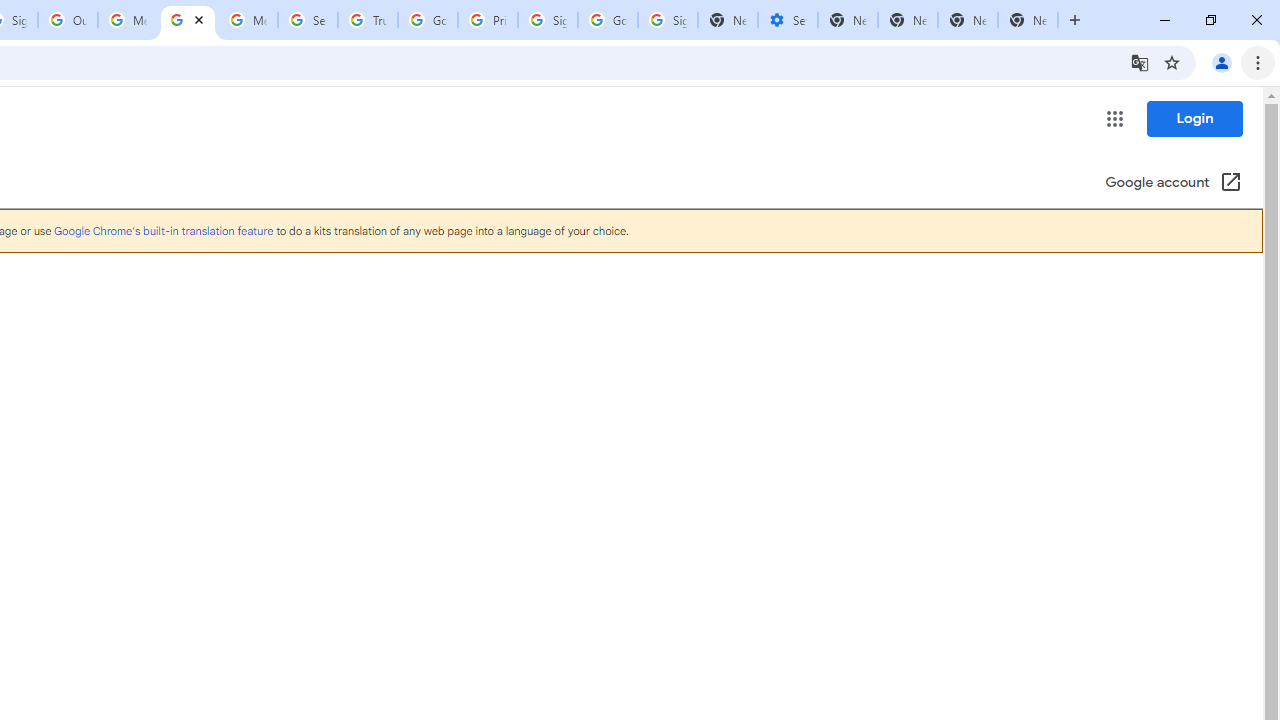 This screenshot has height=720, width=1280. I want to click on New Tab, so click(848, 20).